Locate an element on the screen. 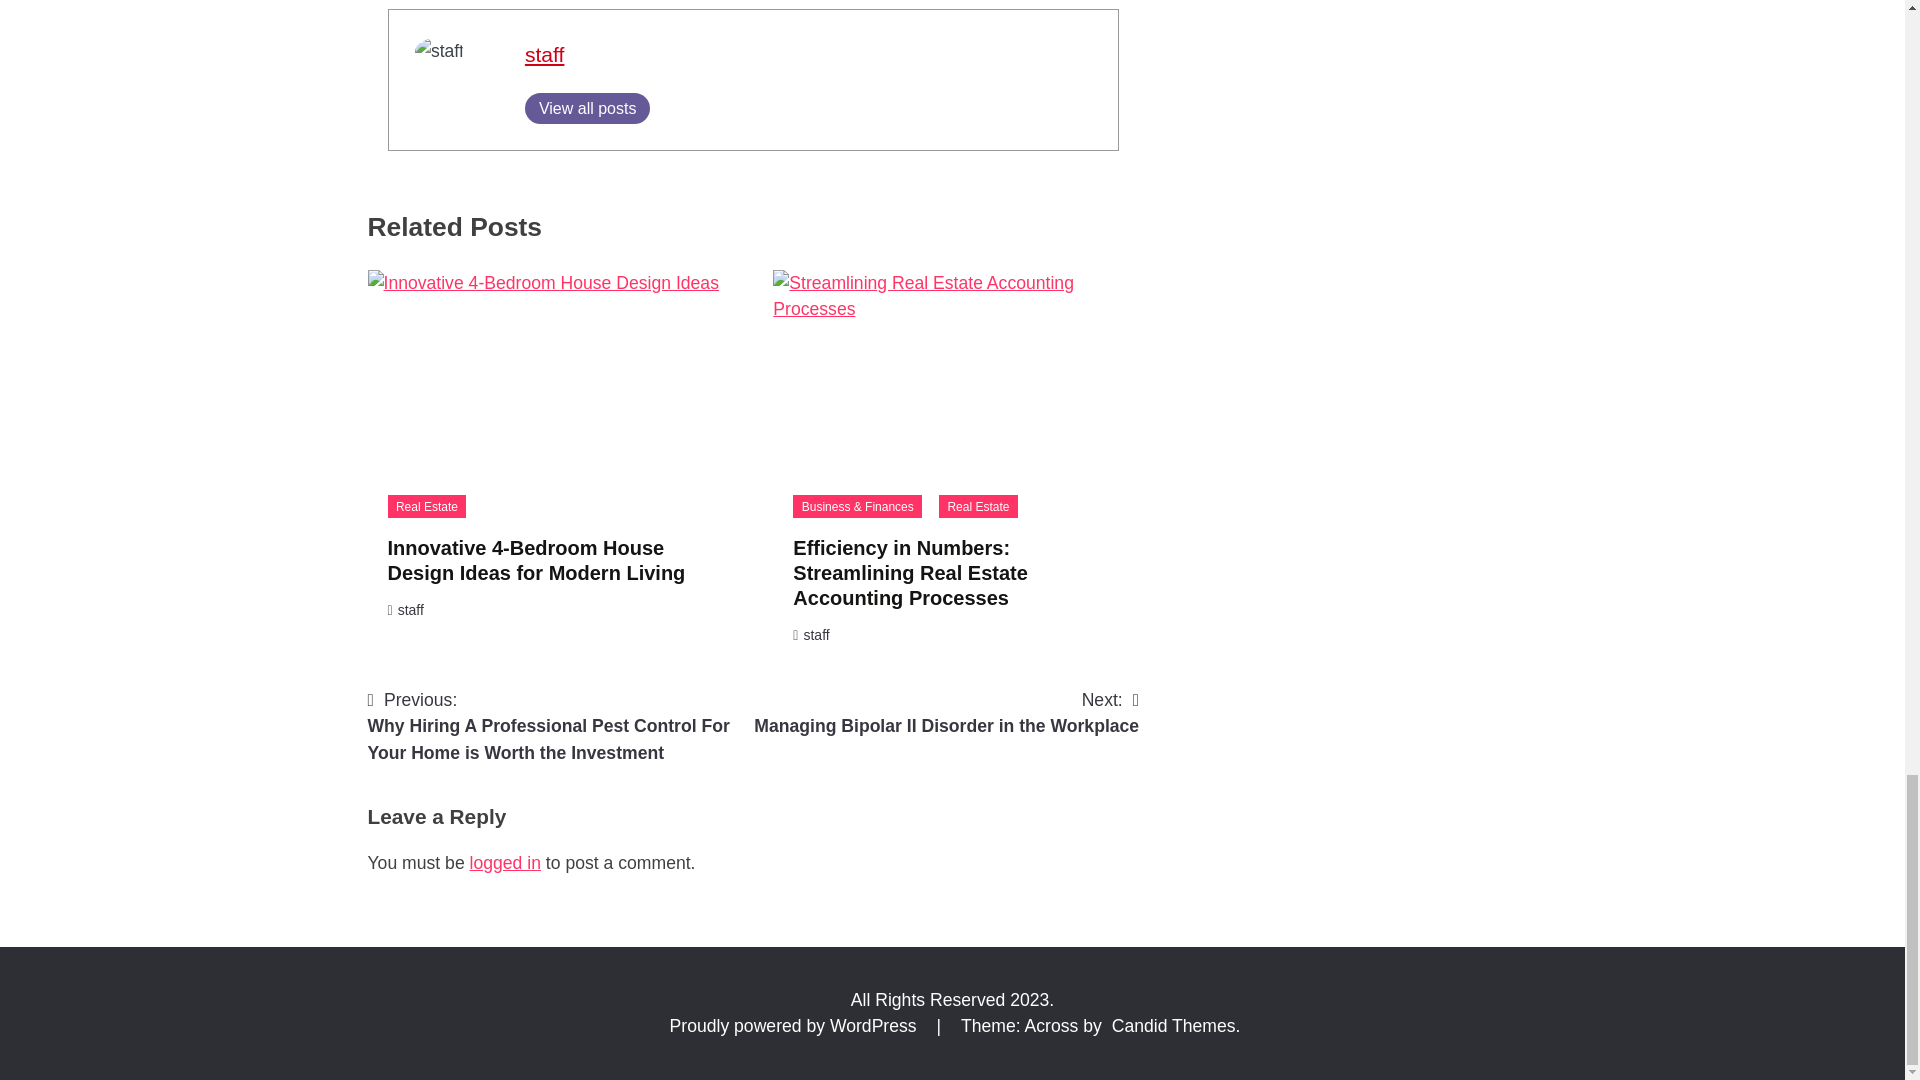  staff is located at coordinates (816, 634).